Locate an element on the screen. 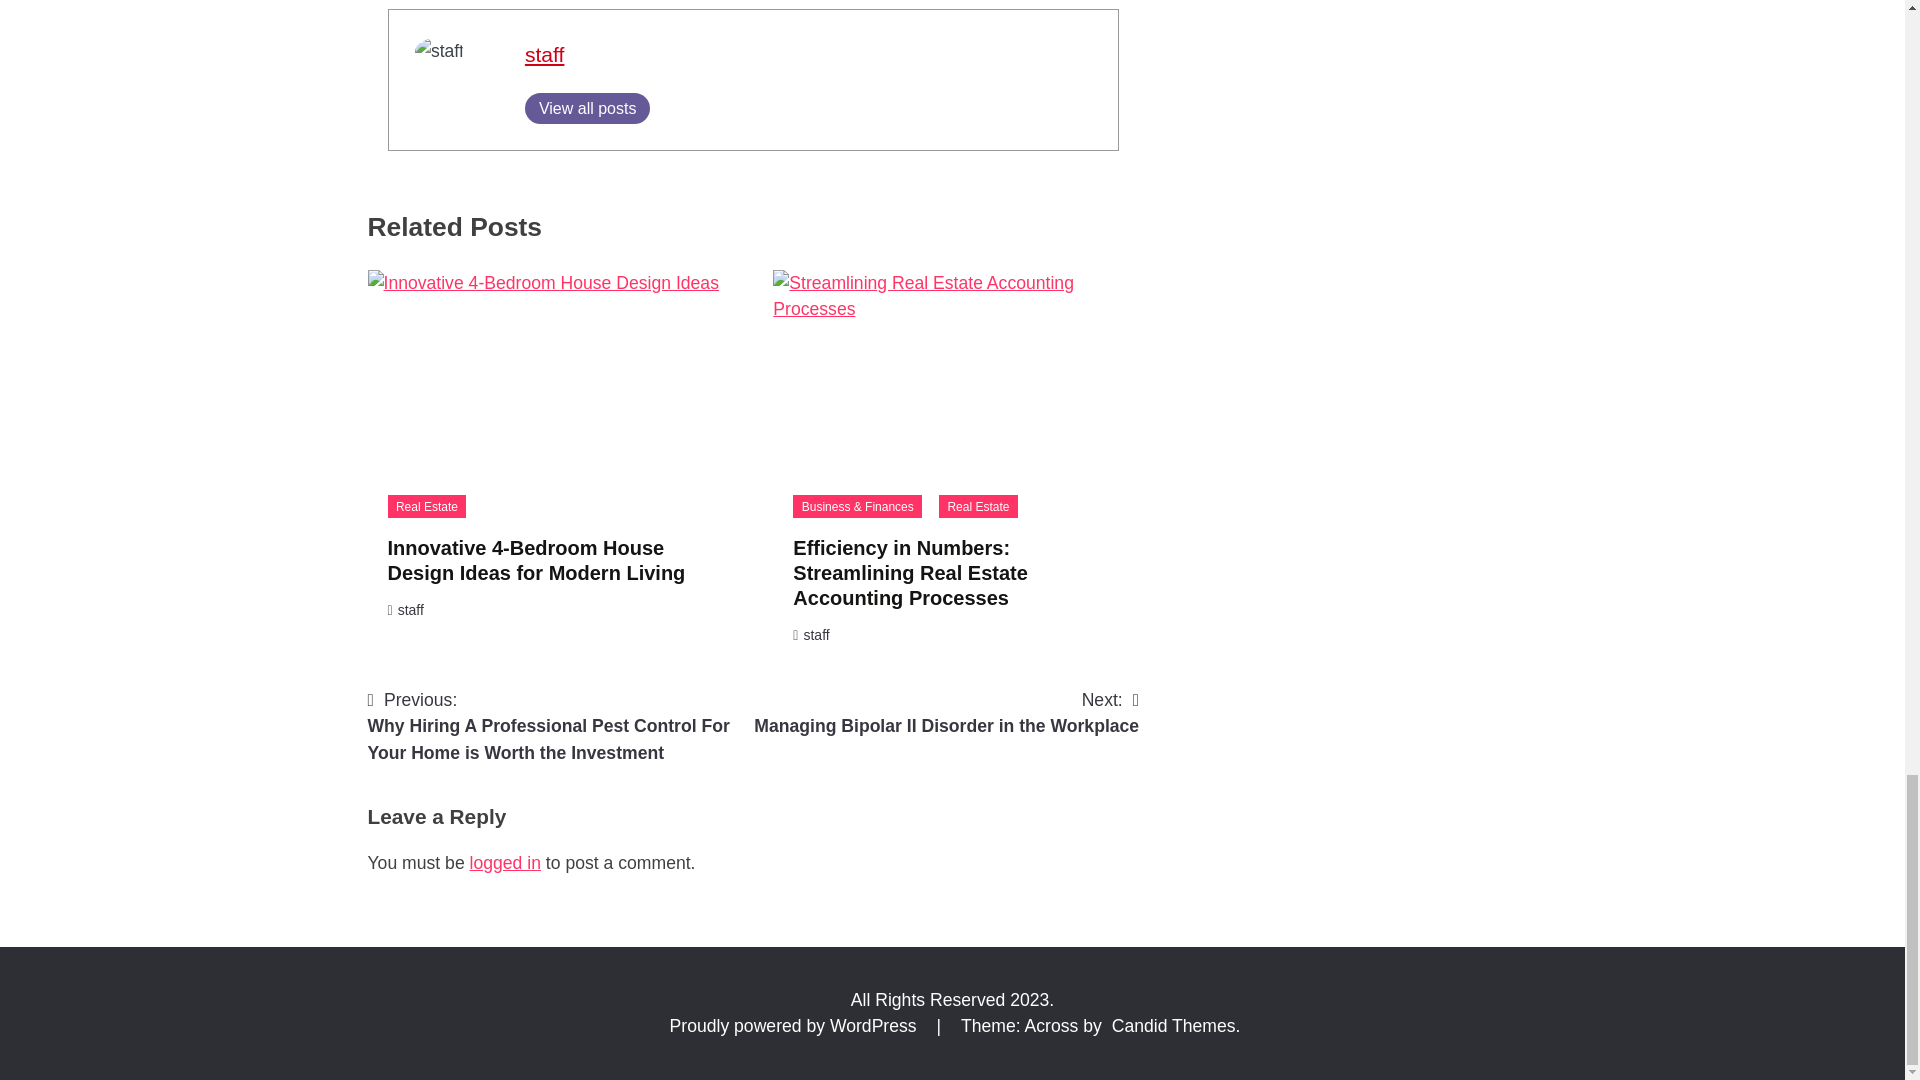  staff is located at coordinates (816, 634).